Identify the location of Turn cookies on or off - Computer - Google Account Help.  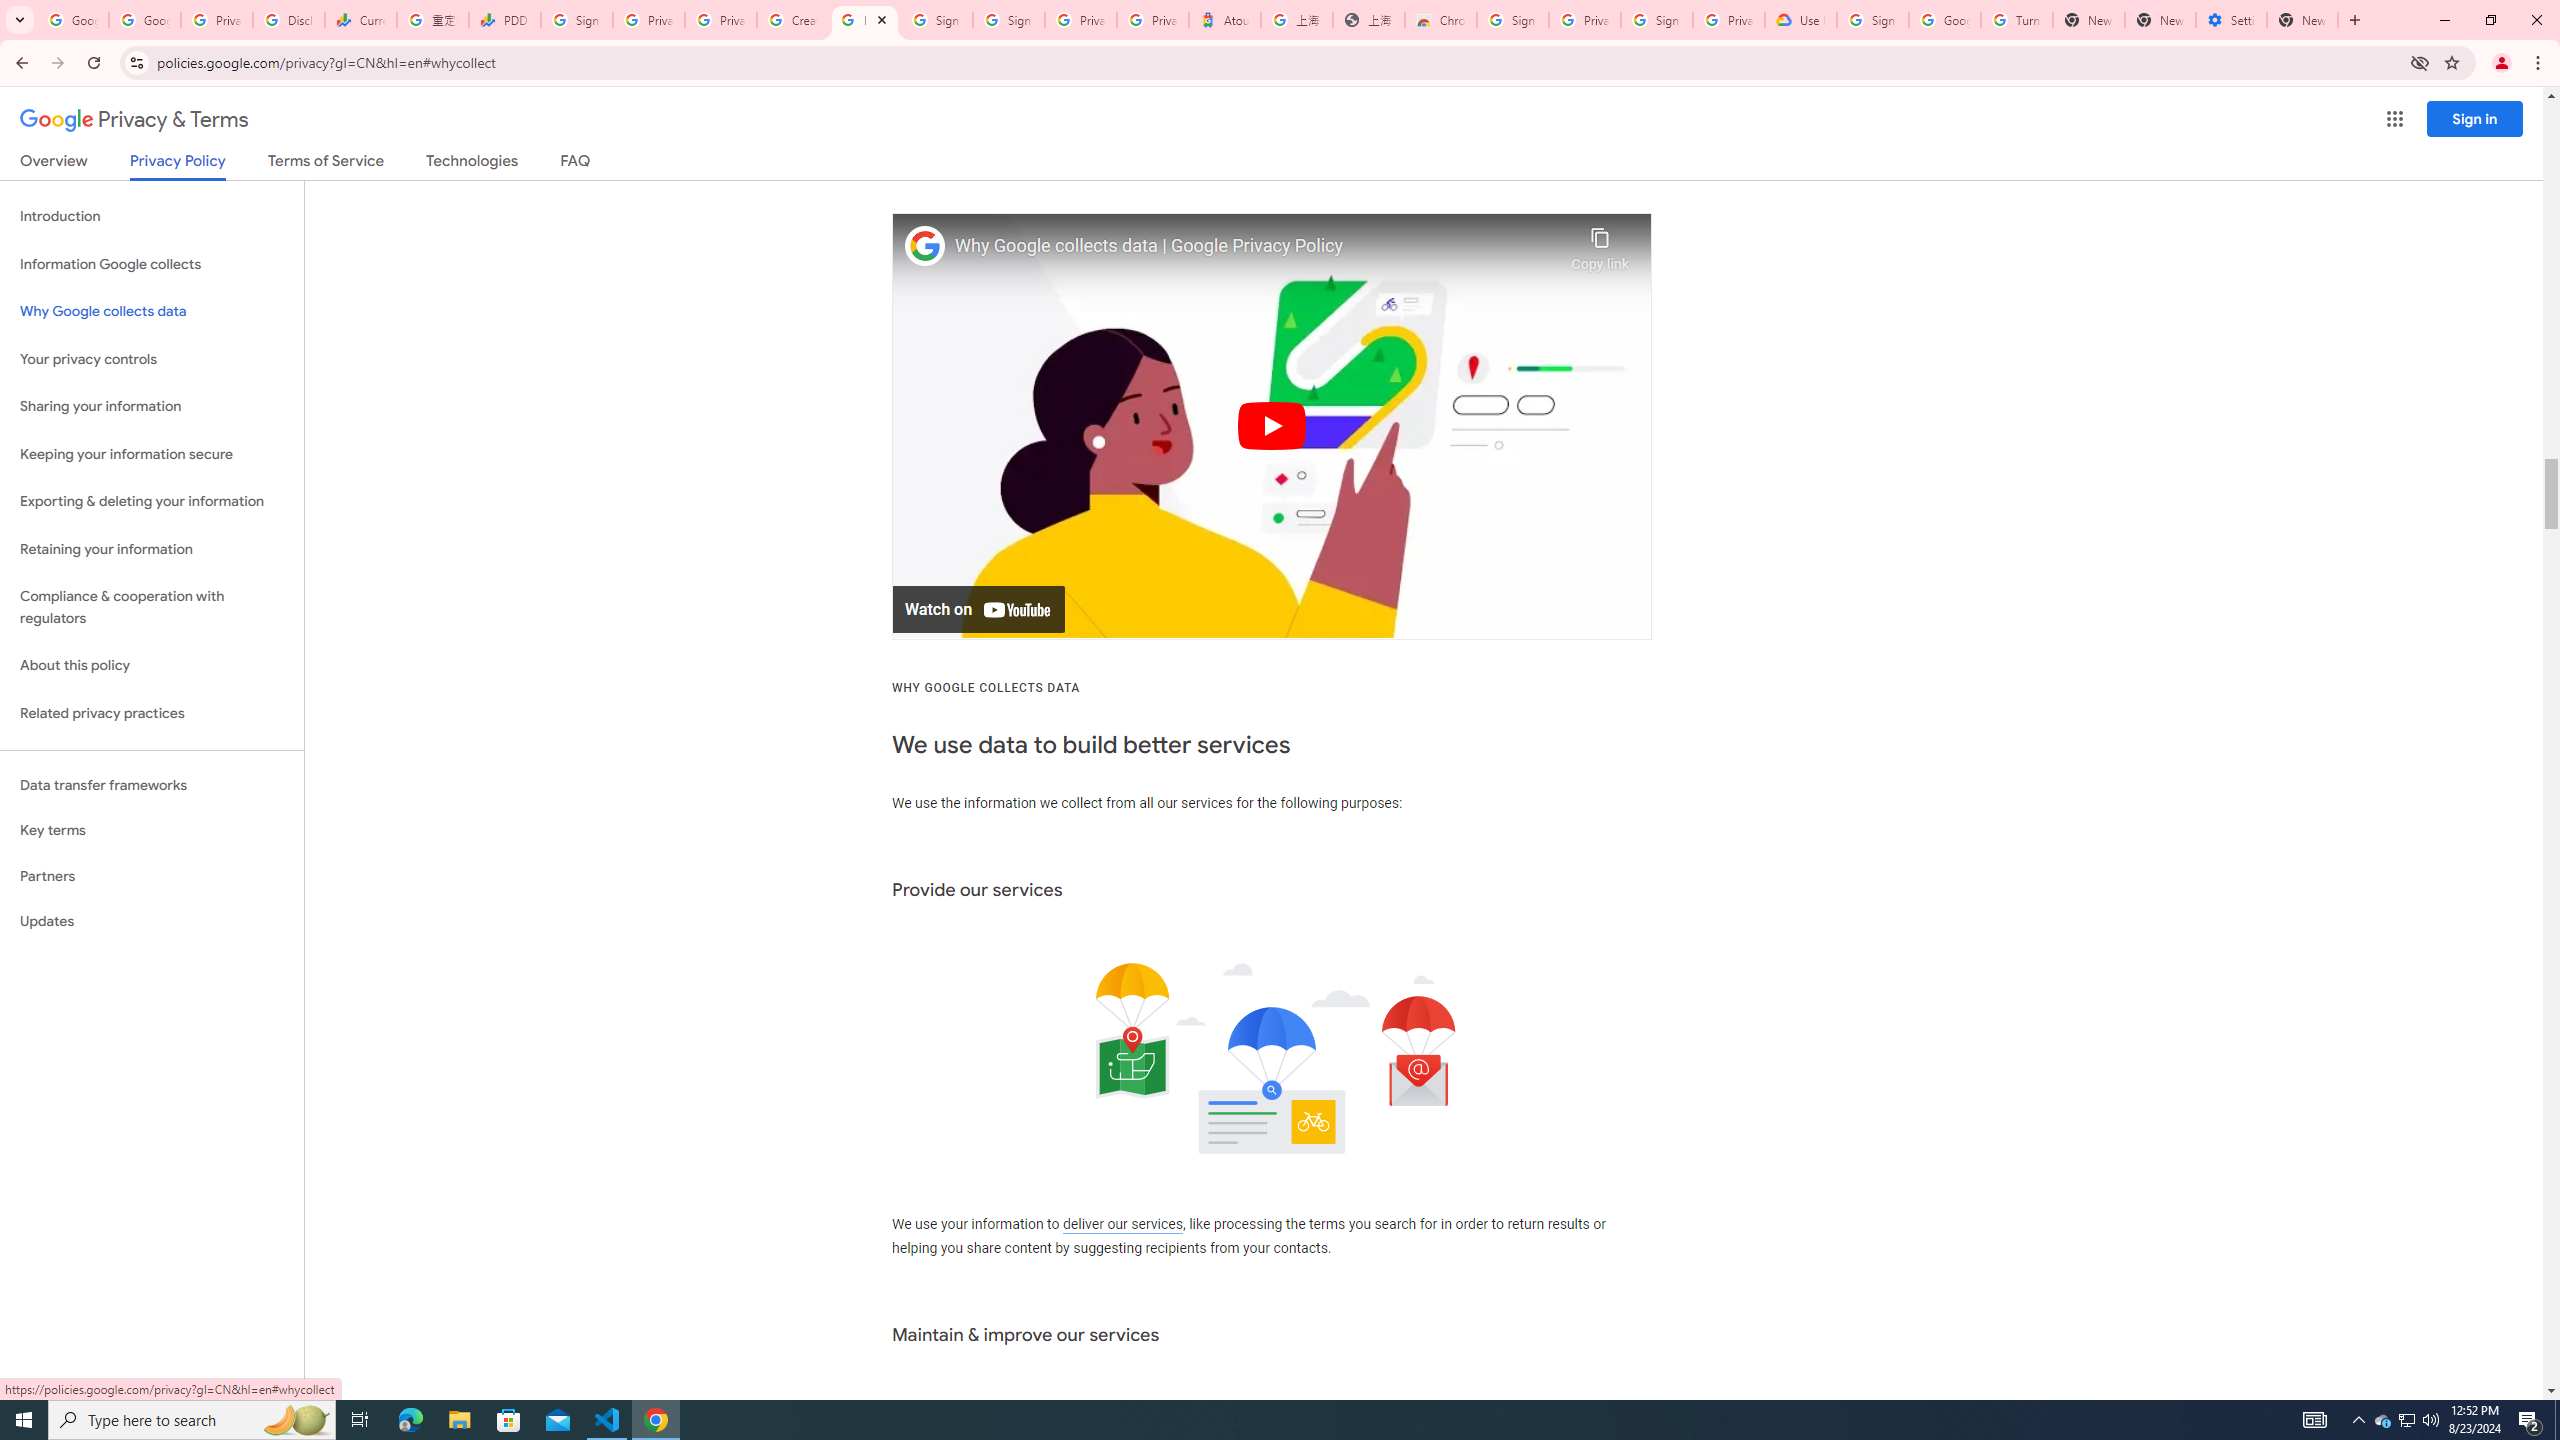
(2016, 20).